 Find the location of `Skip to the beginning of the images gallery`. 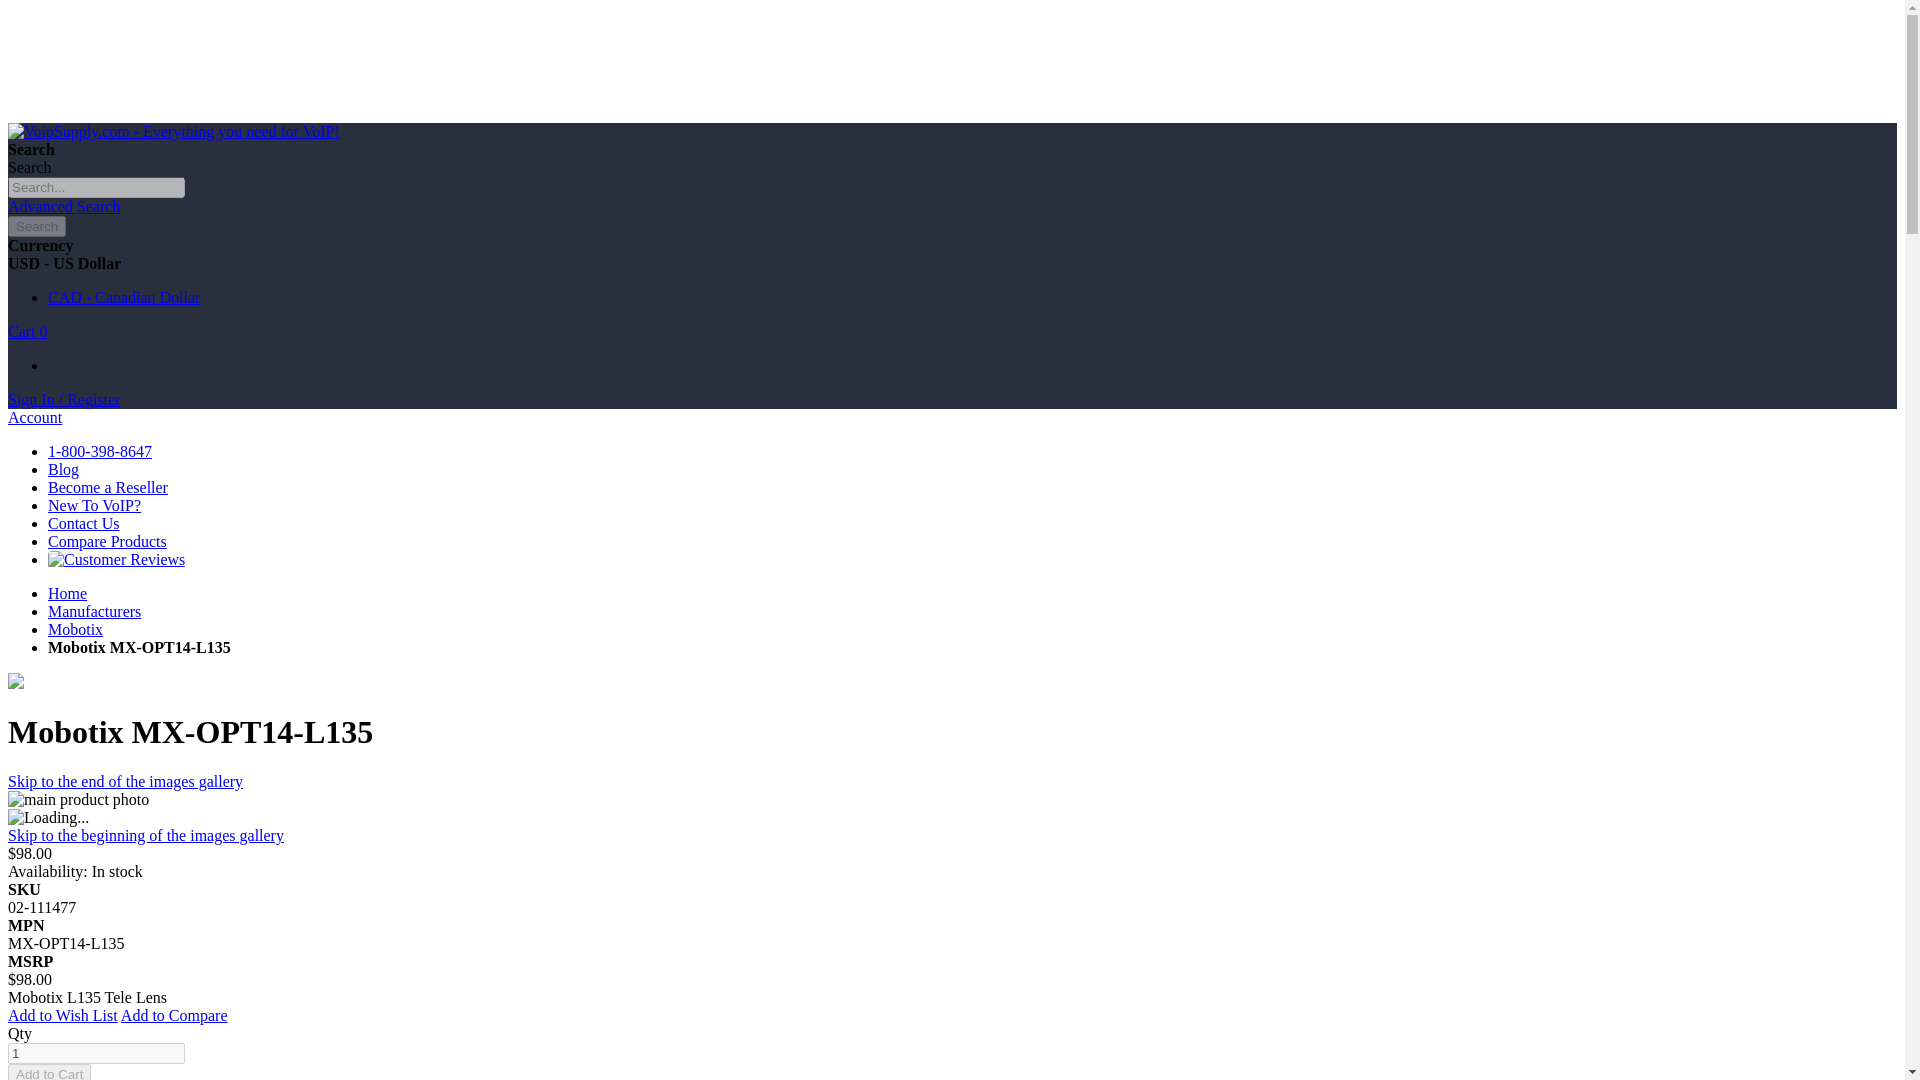

Skip to the beginning of the images gallery is located at coordinates (146, 835).